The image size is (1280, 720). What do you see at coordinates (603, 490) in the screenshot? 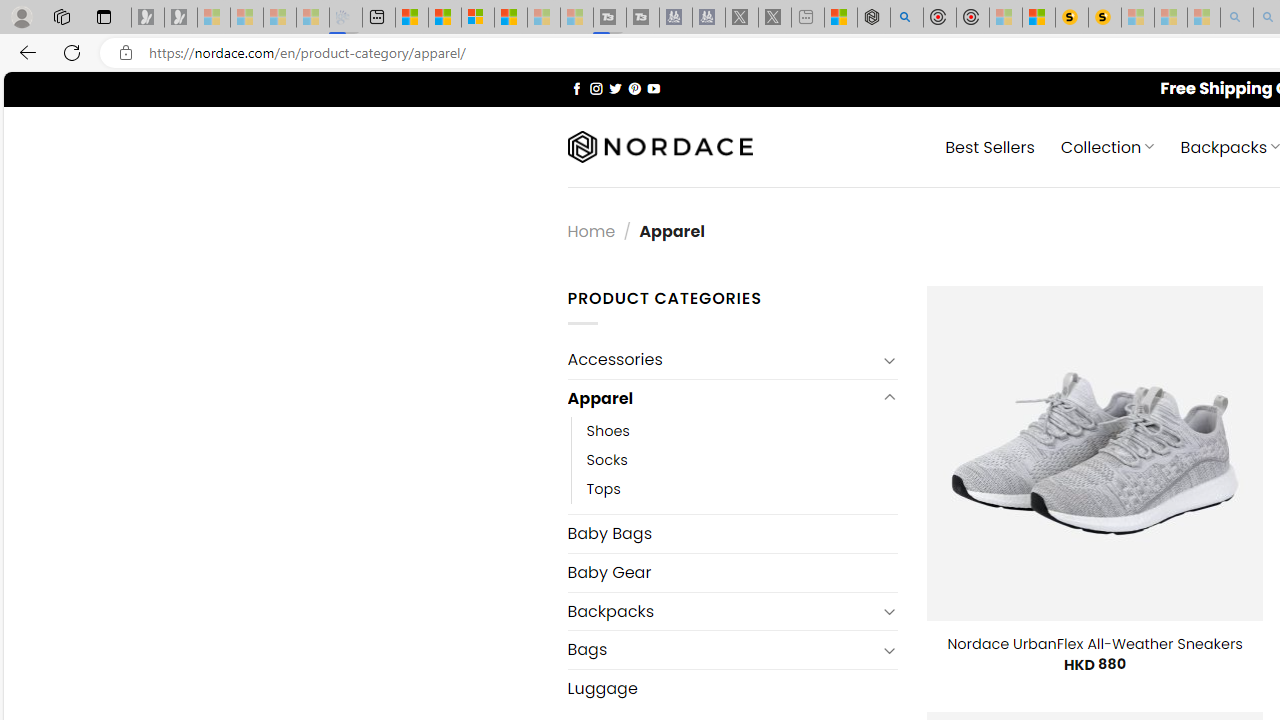
I see `Tops` at bounding box center [603, 490].